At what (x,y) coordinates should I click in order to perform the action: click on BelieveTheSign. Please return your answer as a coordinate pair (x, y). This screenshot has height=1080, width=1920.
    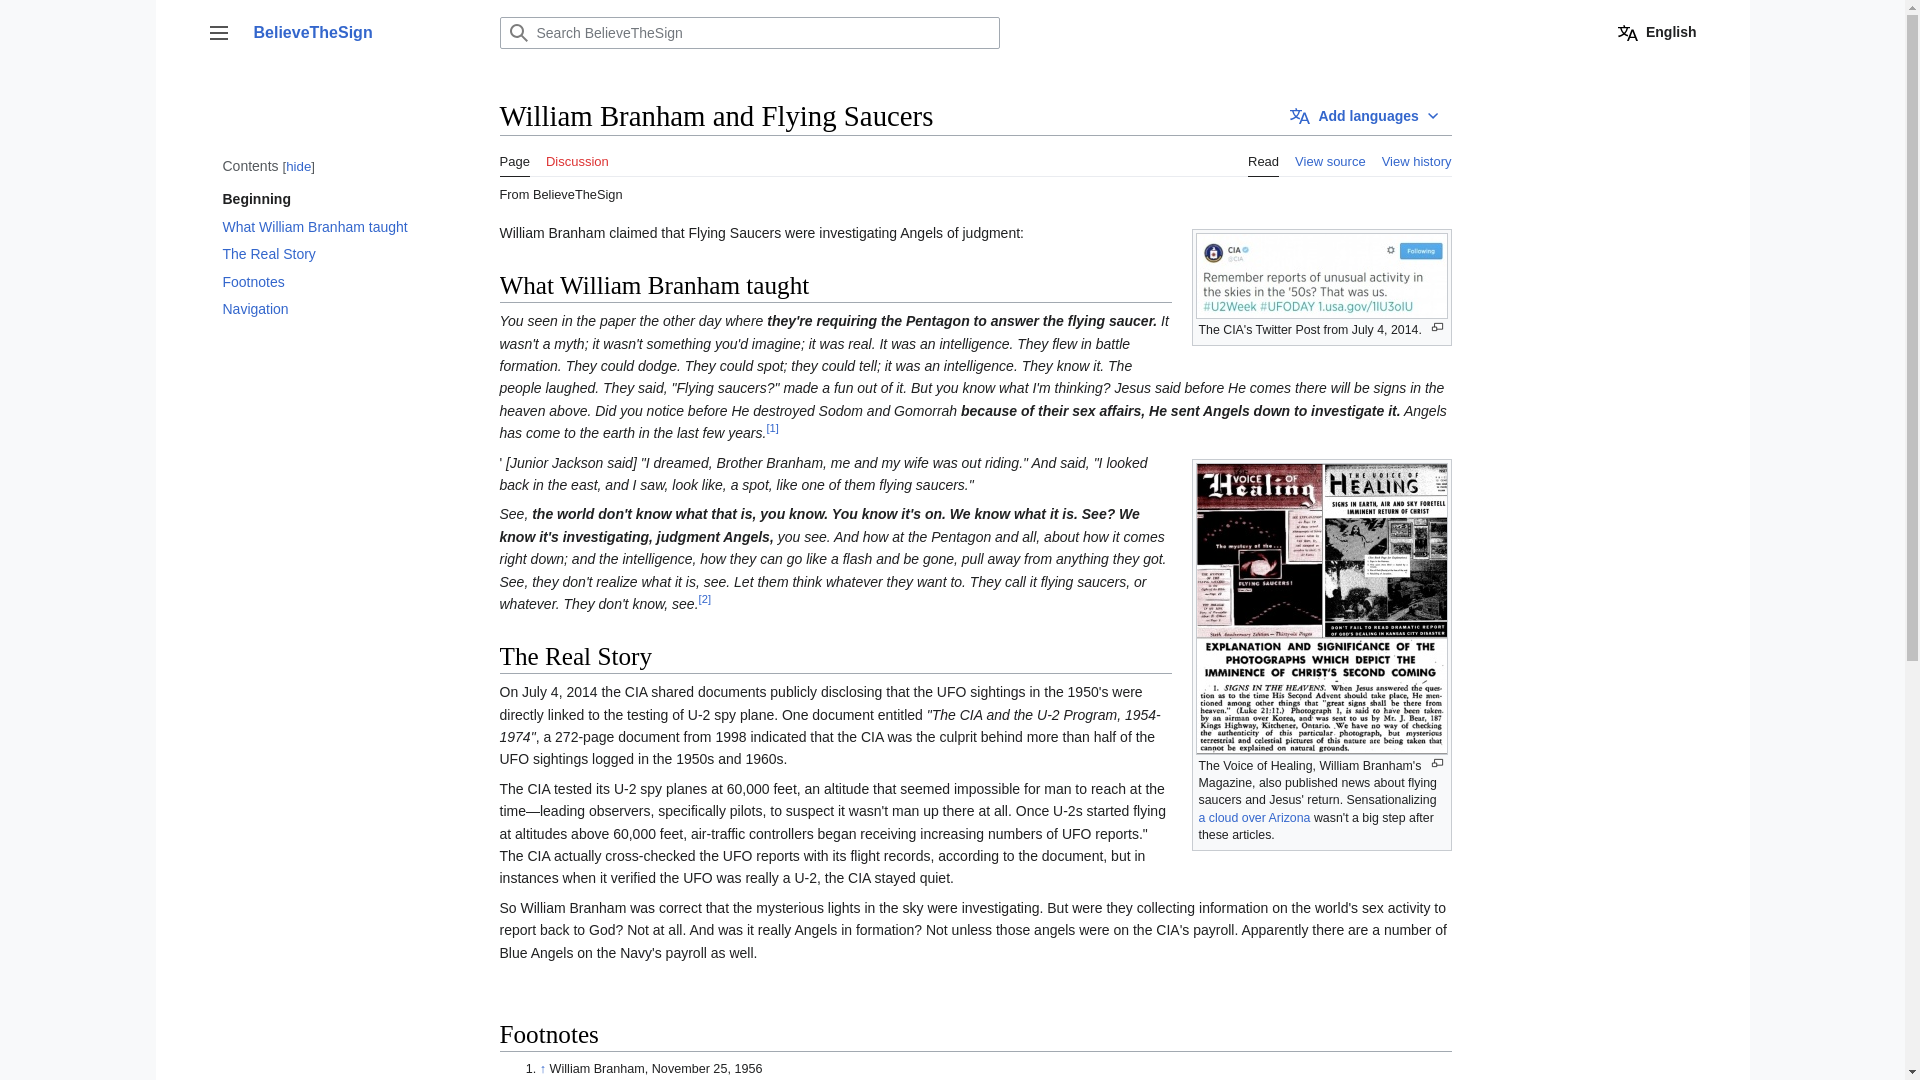
    Looking at the image, I should click on (364, 32).